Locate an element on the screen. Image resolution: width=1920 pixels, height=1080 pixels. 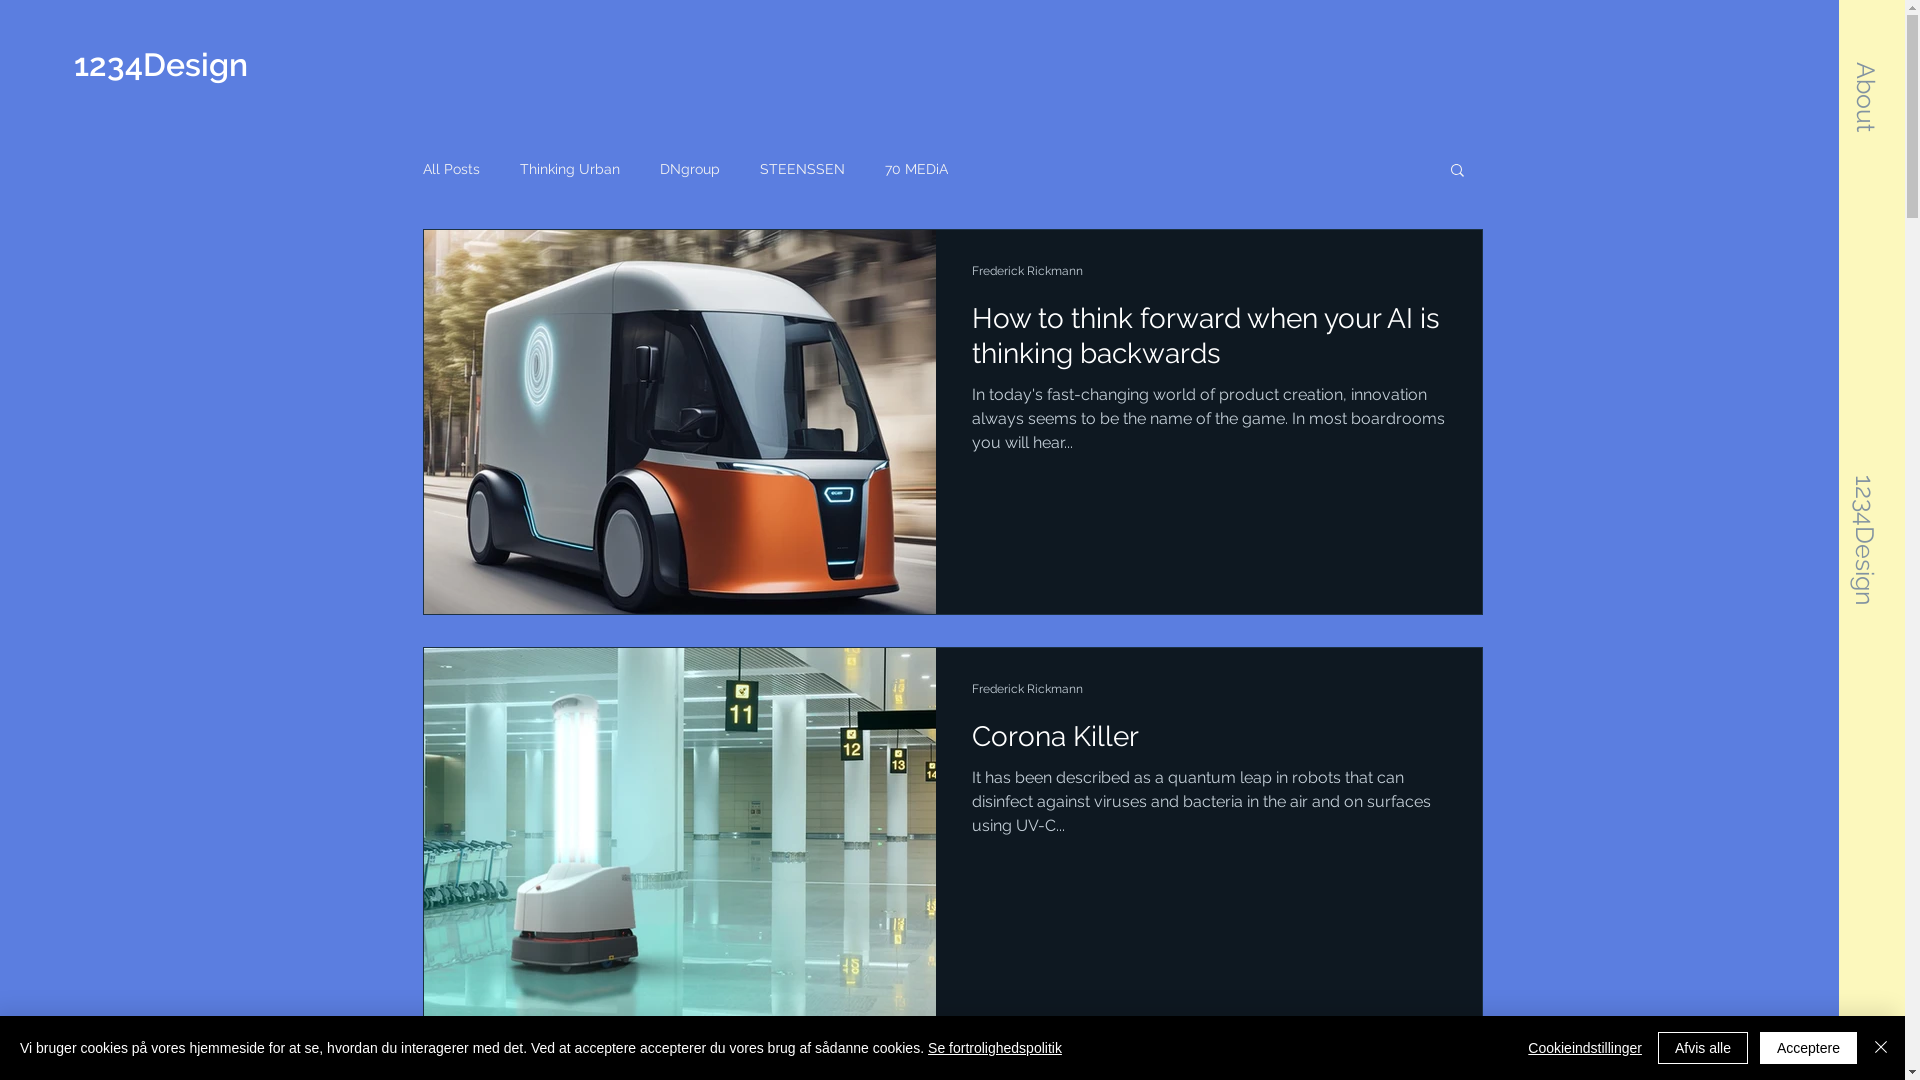
Afvis alle is located at coordinates (1703, 1048).